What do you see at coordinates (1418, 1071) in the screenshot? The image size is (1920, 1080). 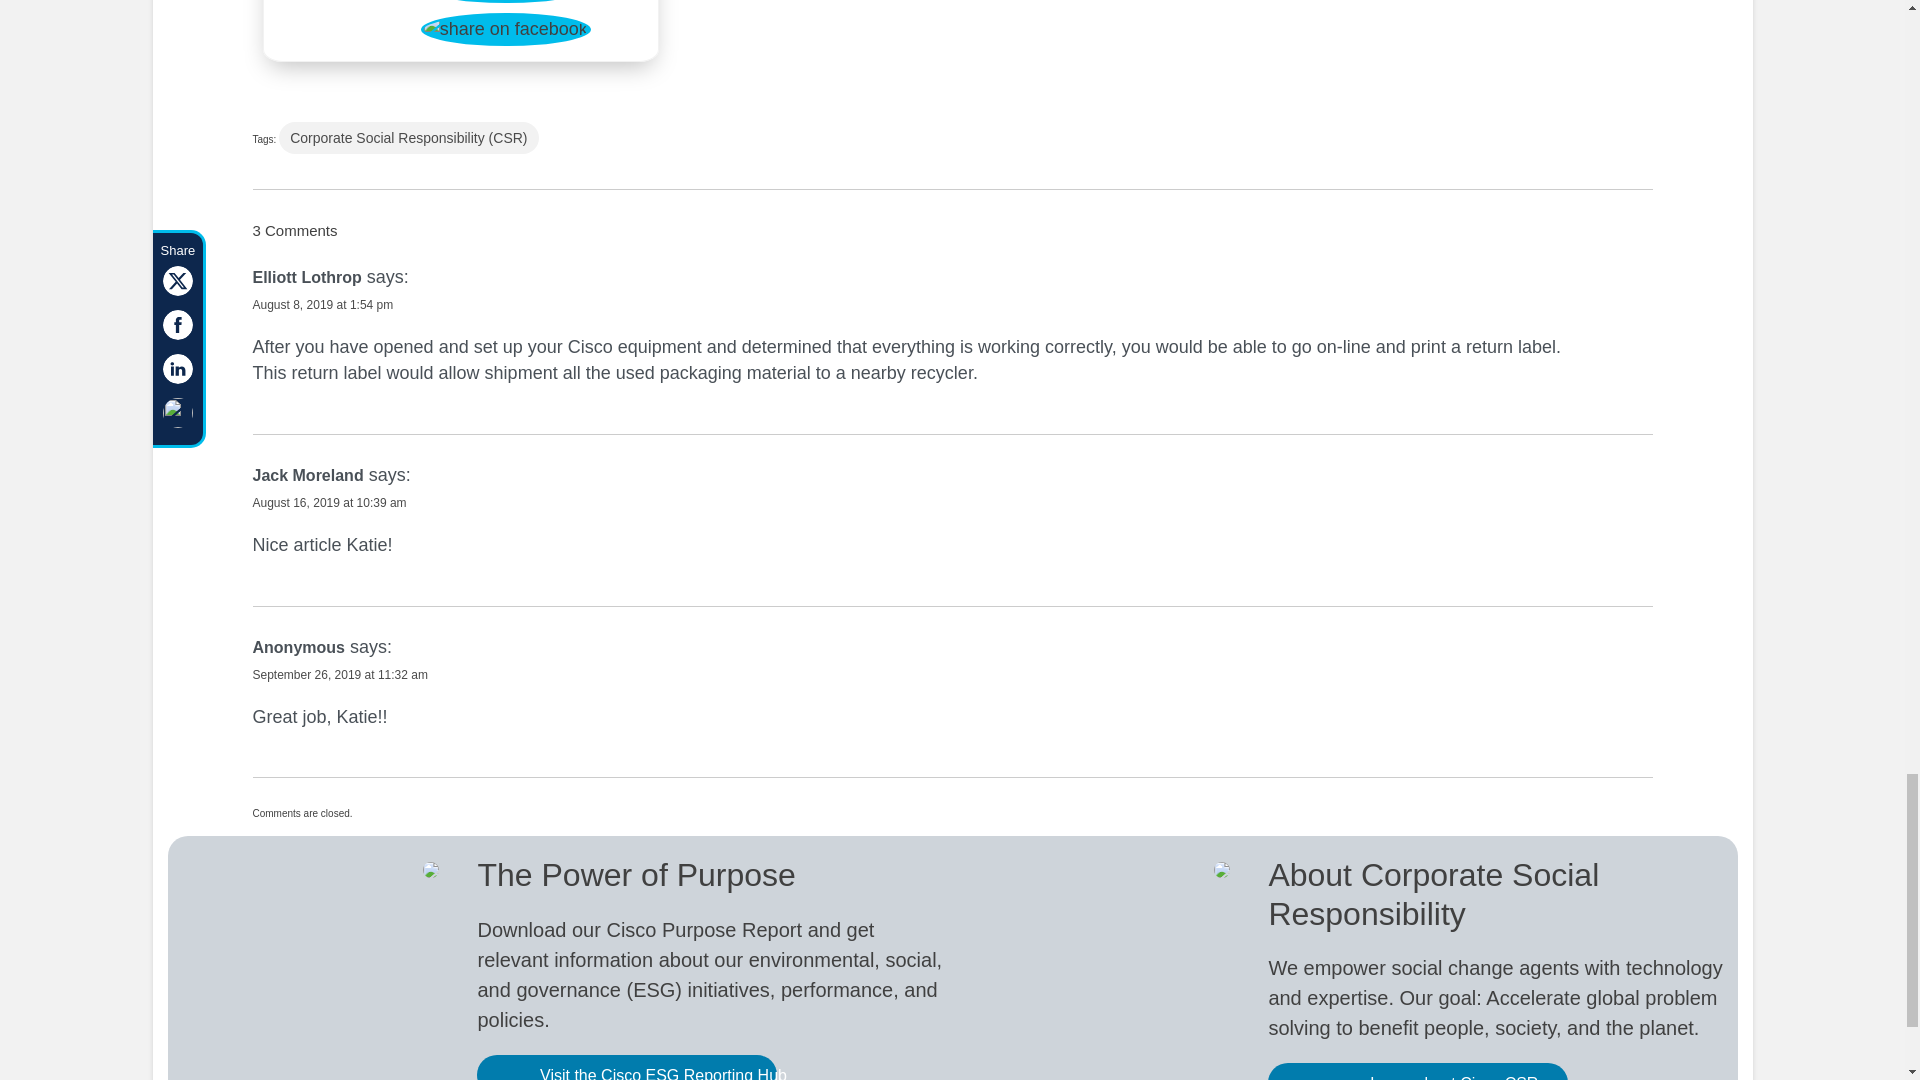 I see `Learn about Cisco CSR` at bounding box center [1418, 1071].